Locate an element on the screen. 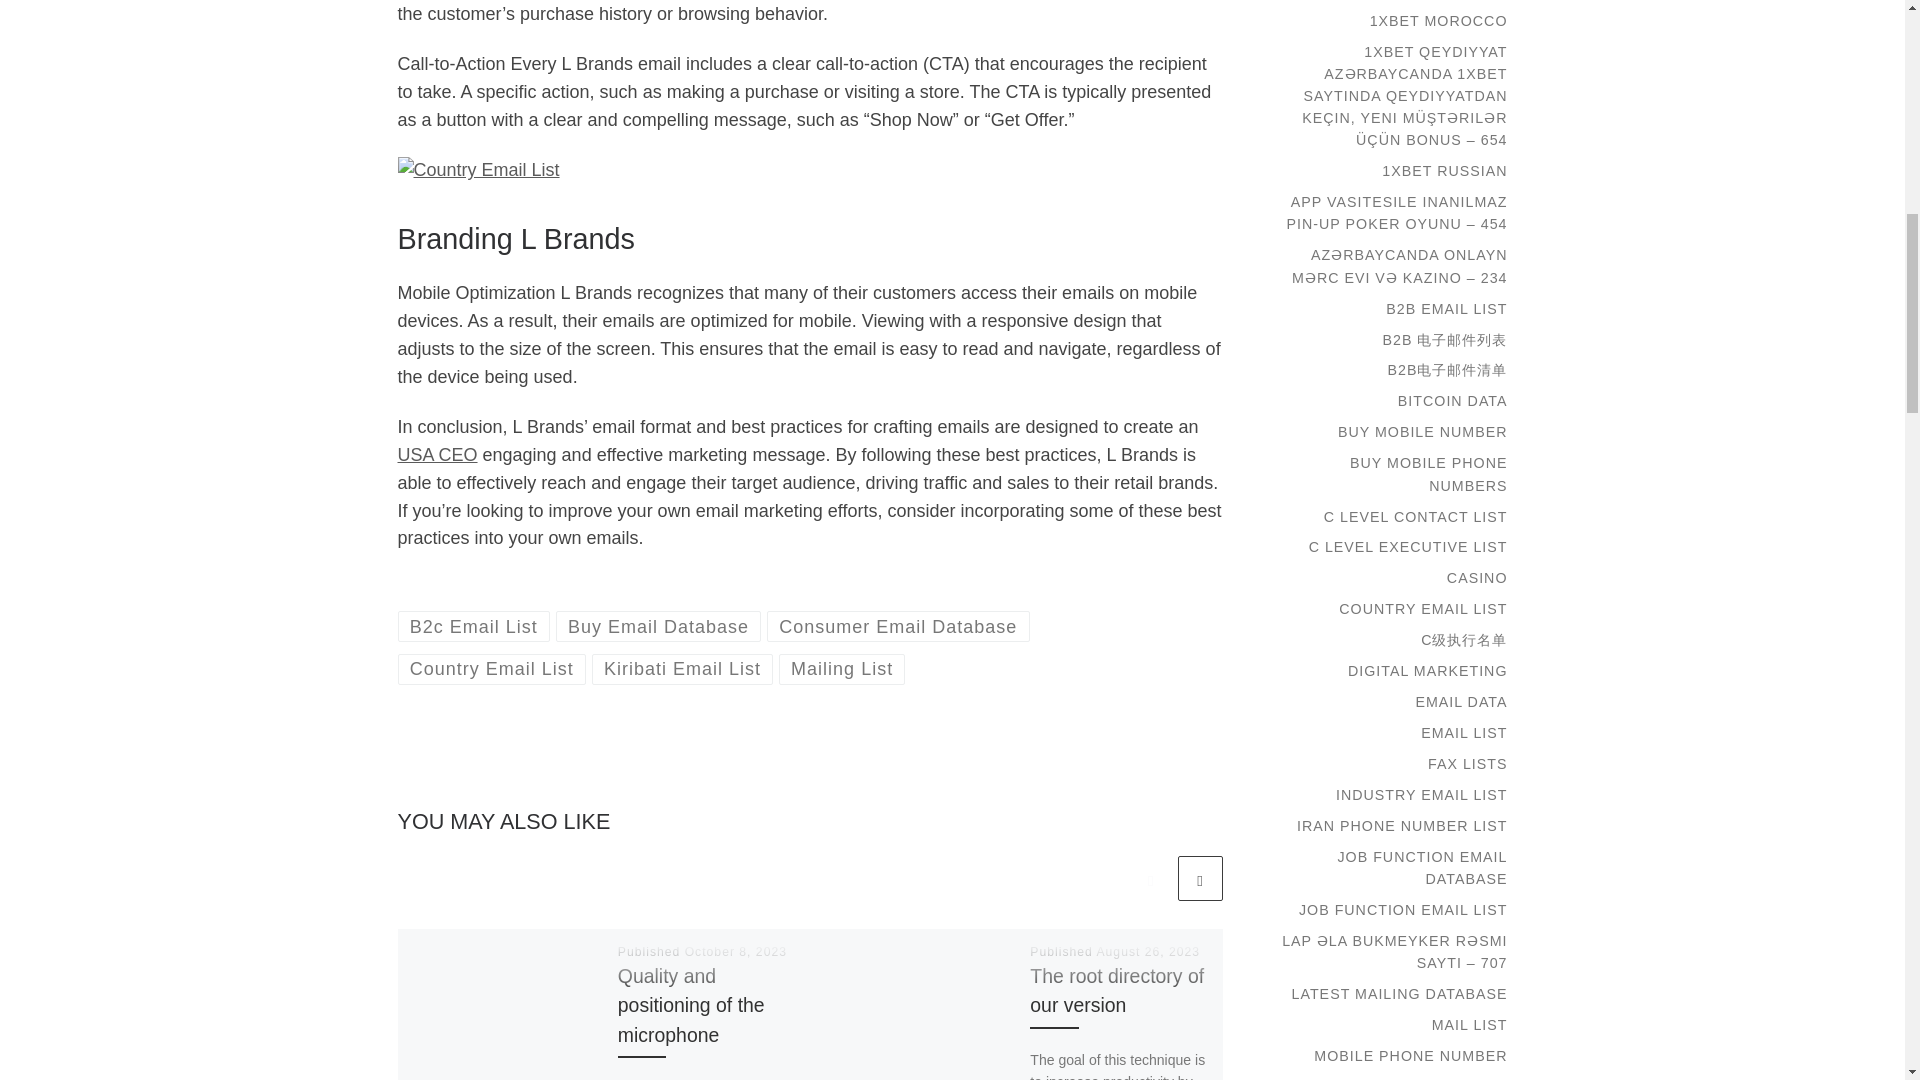 Image resolution: width=1920 pixels, height=1080 pixels. View all posts in Kiribati Email List is located at coordinates (682, 669).